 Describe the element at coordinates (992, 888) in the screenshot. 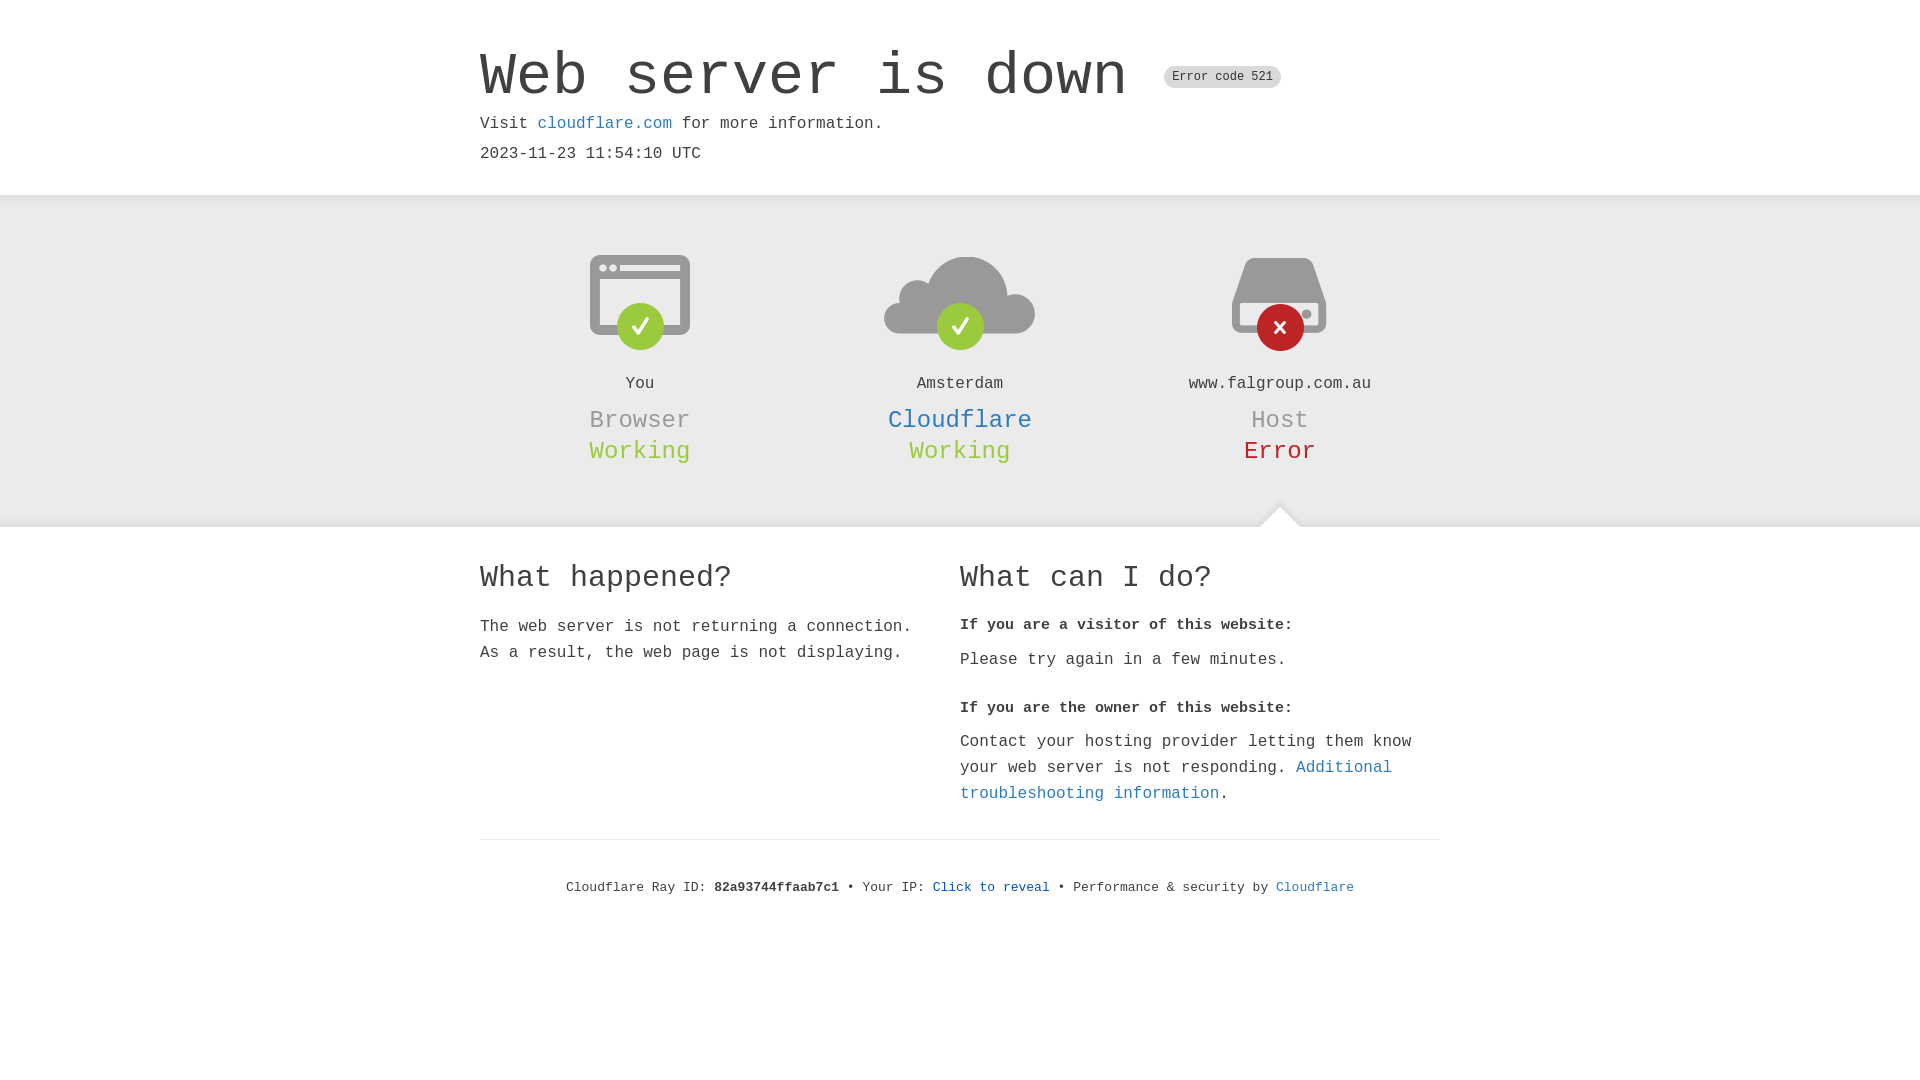

I see `Click to reveal` at that location.